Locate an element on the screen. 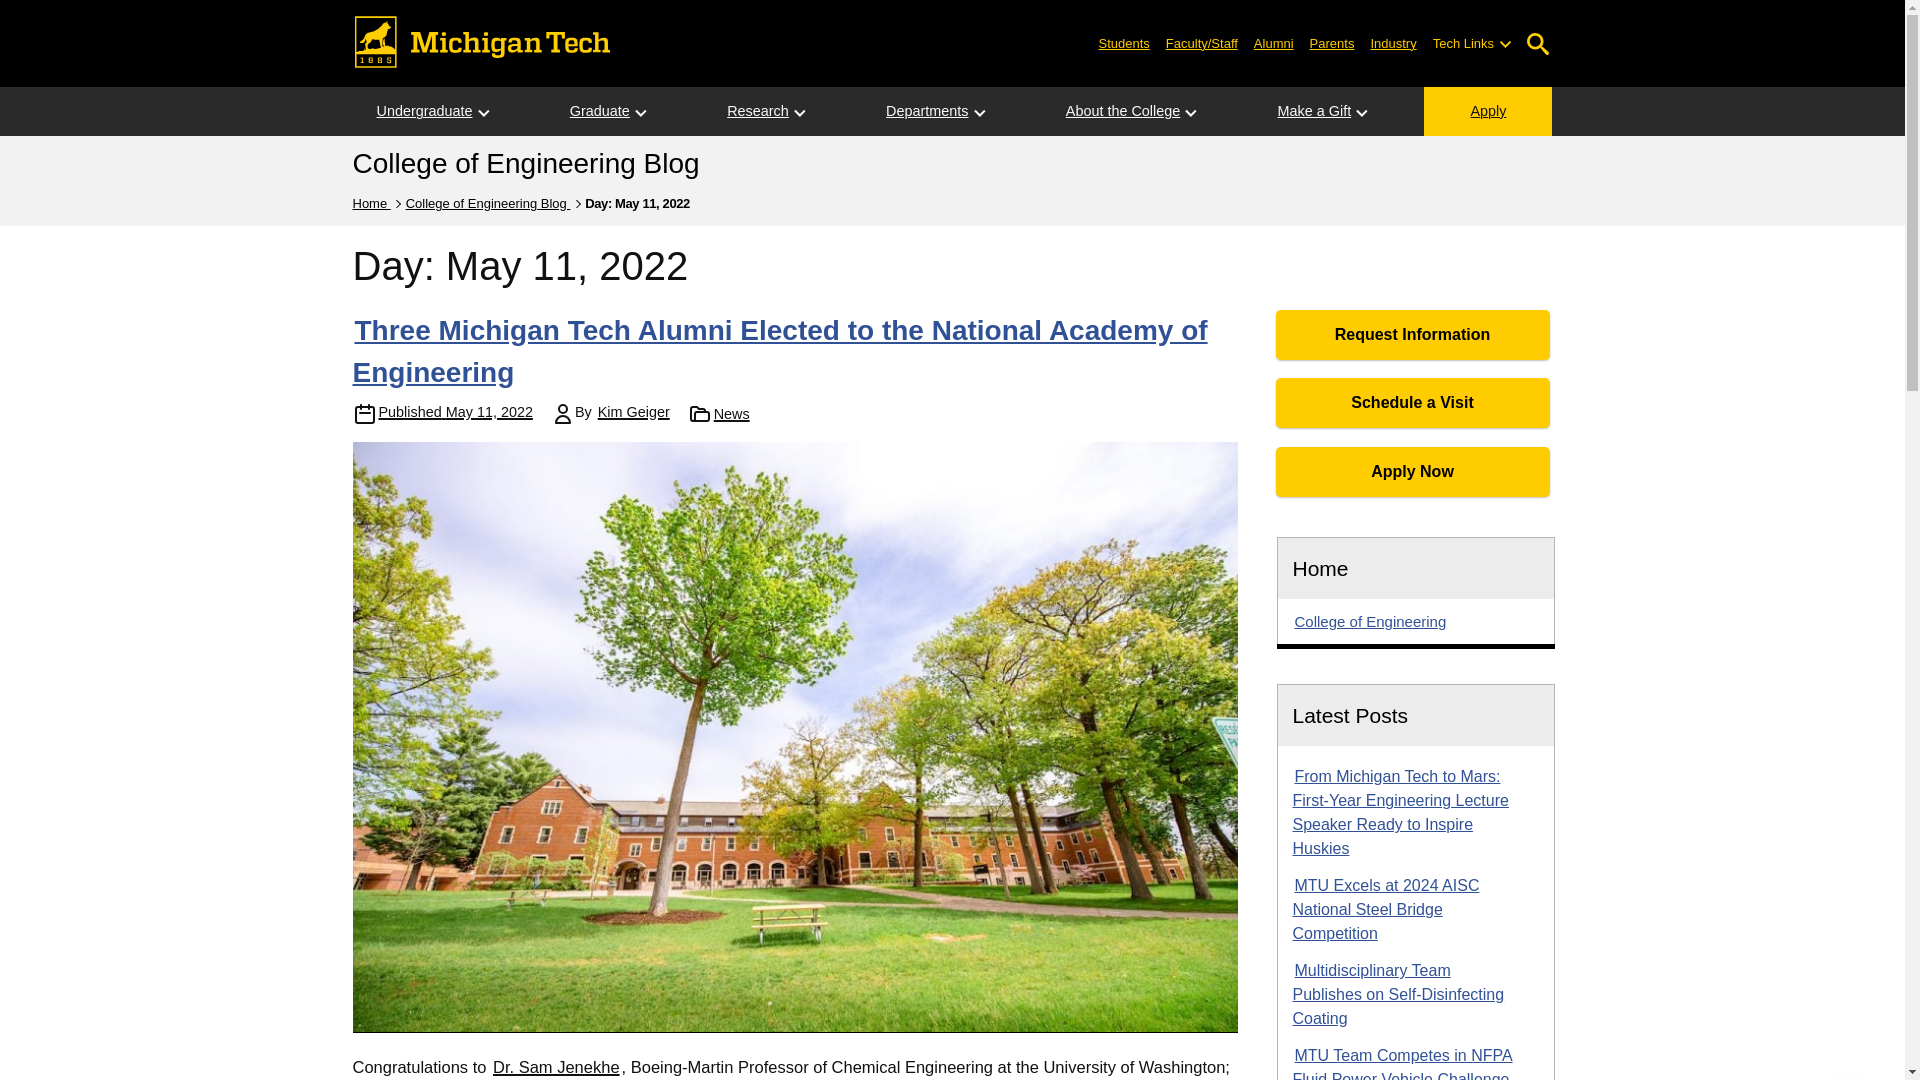 This screenshot has height=1080, width=1920. Graduate is located at coordinates (600, 112).